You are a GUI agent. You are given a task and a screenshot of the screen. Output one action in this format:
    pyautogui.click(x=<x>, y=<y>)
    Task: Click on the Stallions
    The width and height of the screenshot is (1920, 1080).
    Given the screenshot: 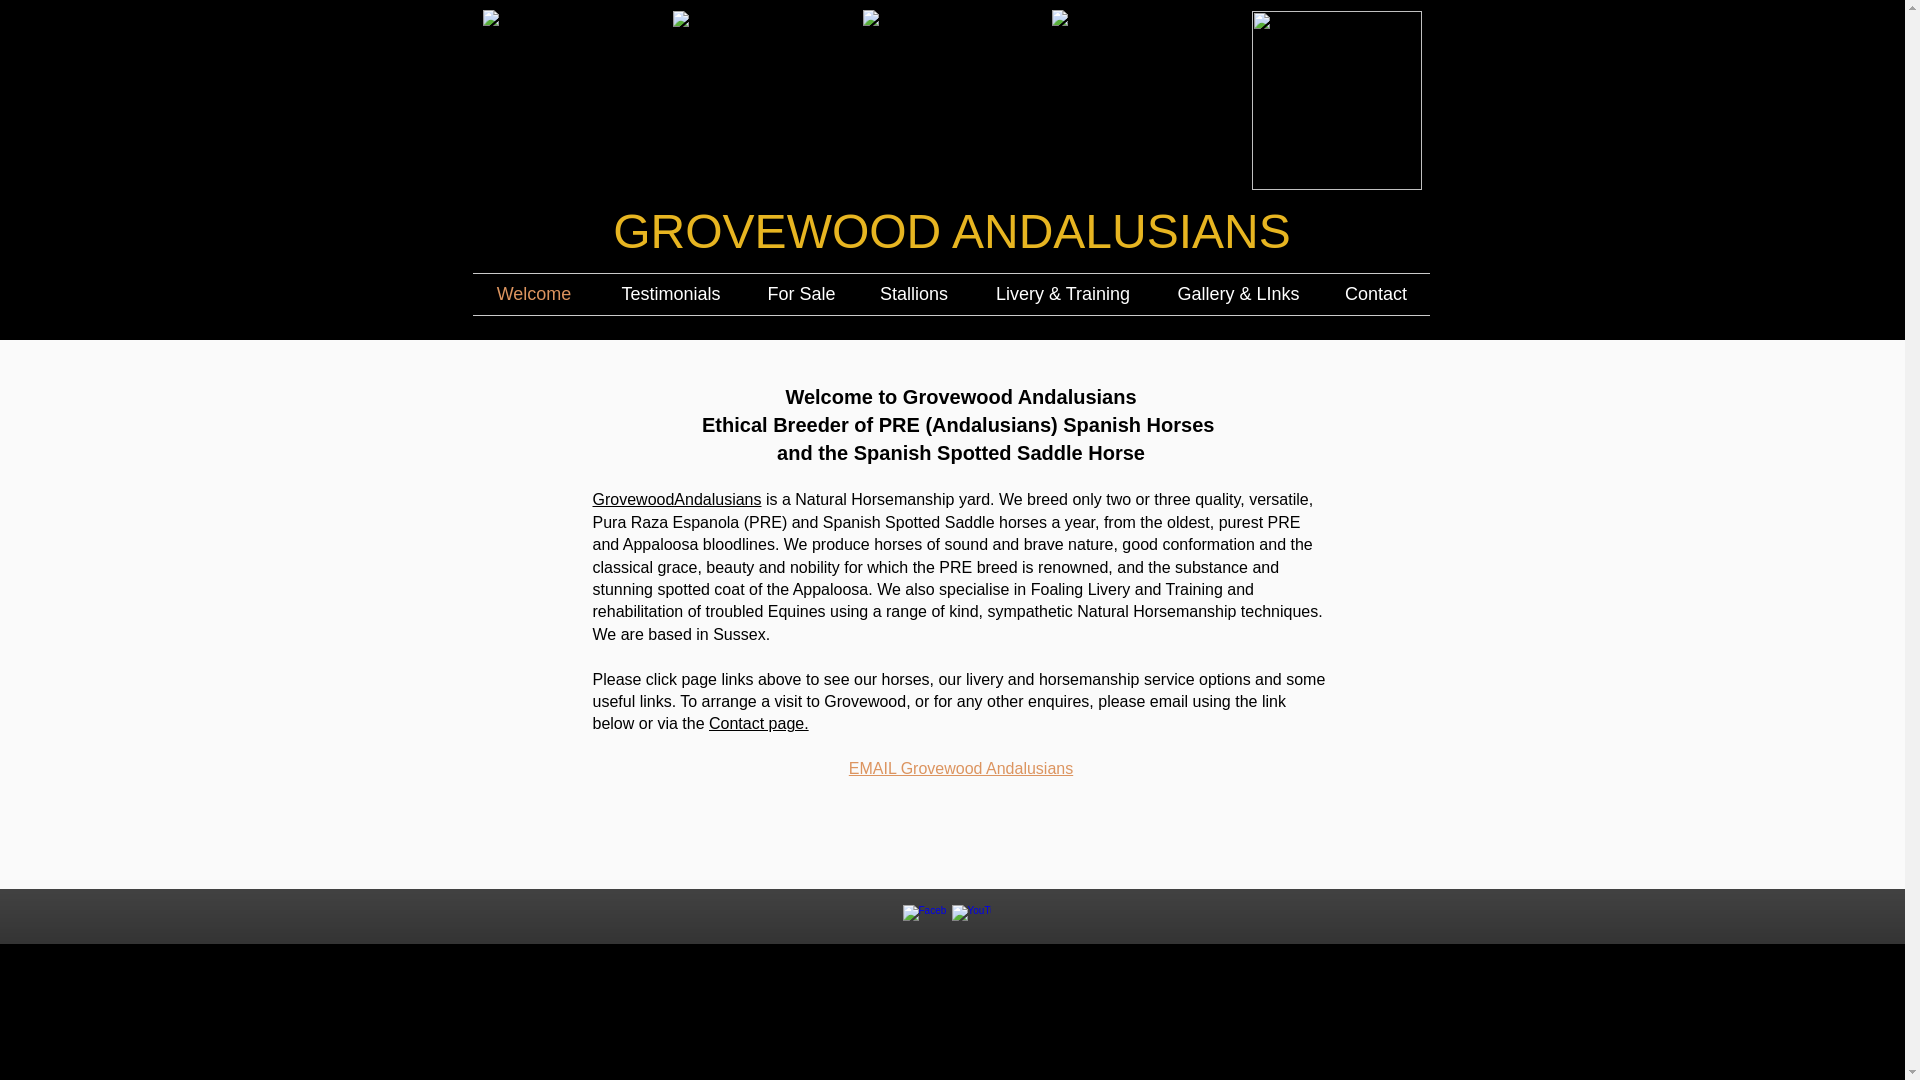 What is the action you would take?
    pyautogui.click(x=914, y=294)
    